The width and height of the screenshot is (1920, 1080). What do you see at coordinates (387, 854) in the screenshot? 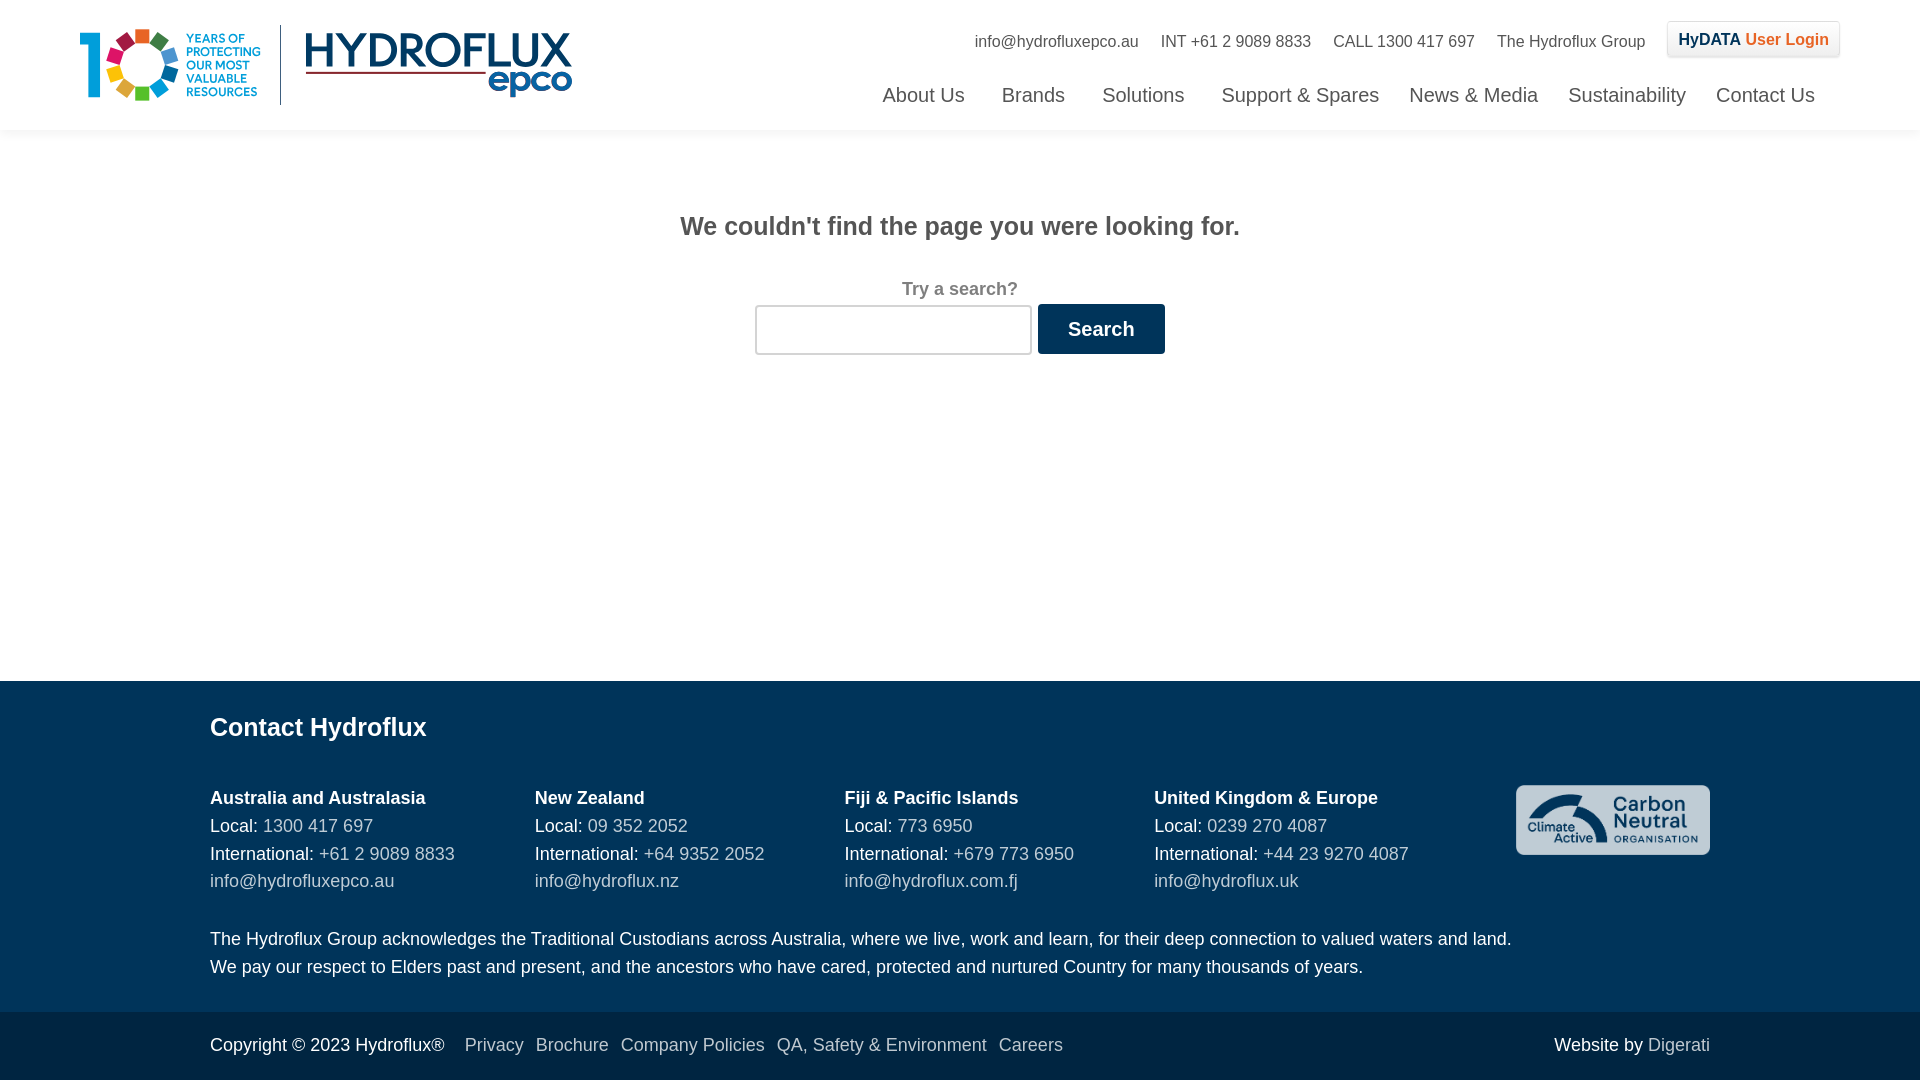
I see `+61 2 9089 8833` at bounding box center [387, 854].